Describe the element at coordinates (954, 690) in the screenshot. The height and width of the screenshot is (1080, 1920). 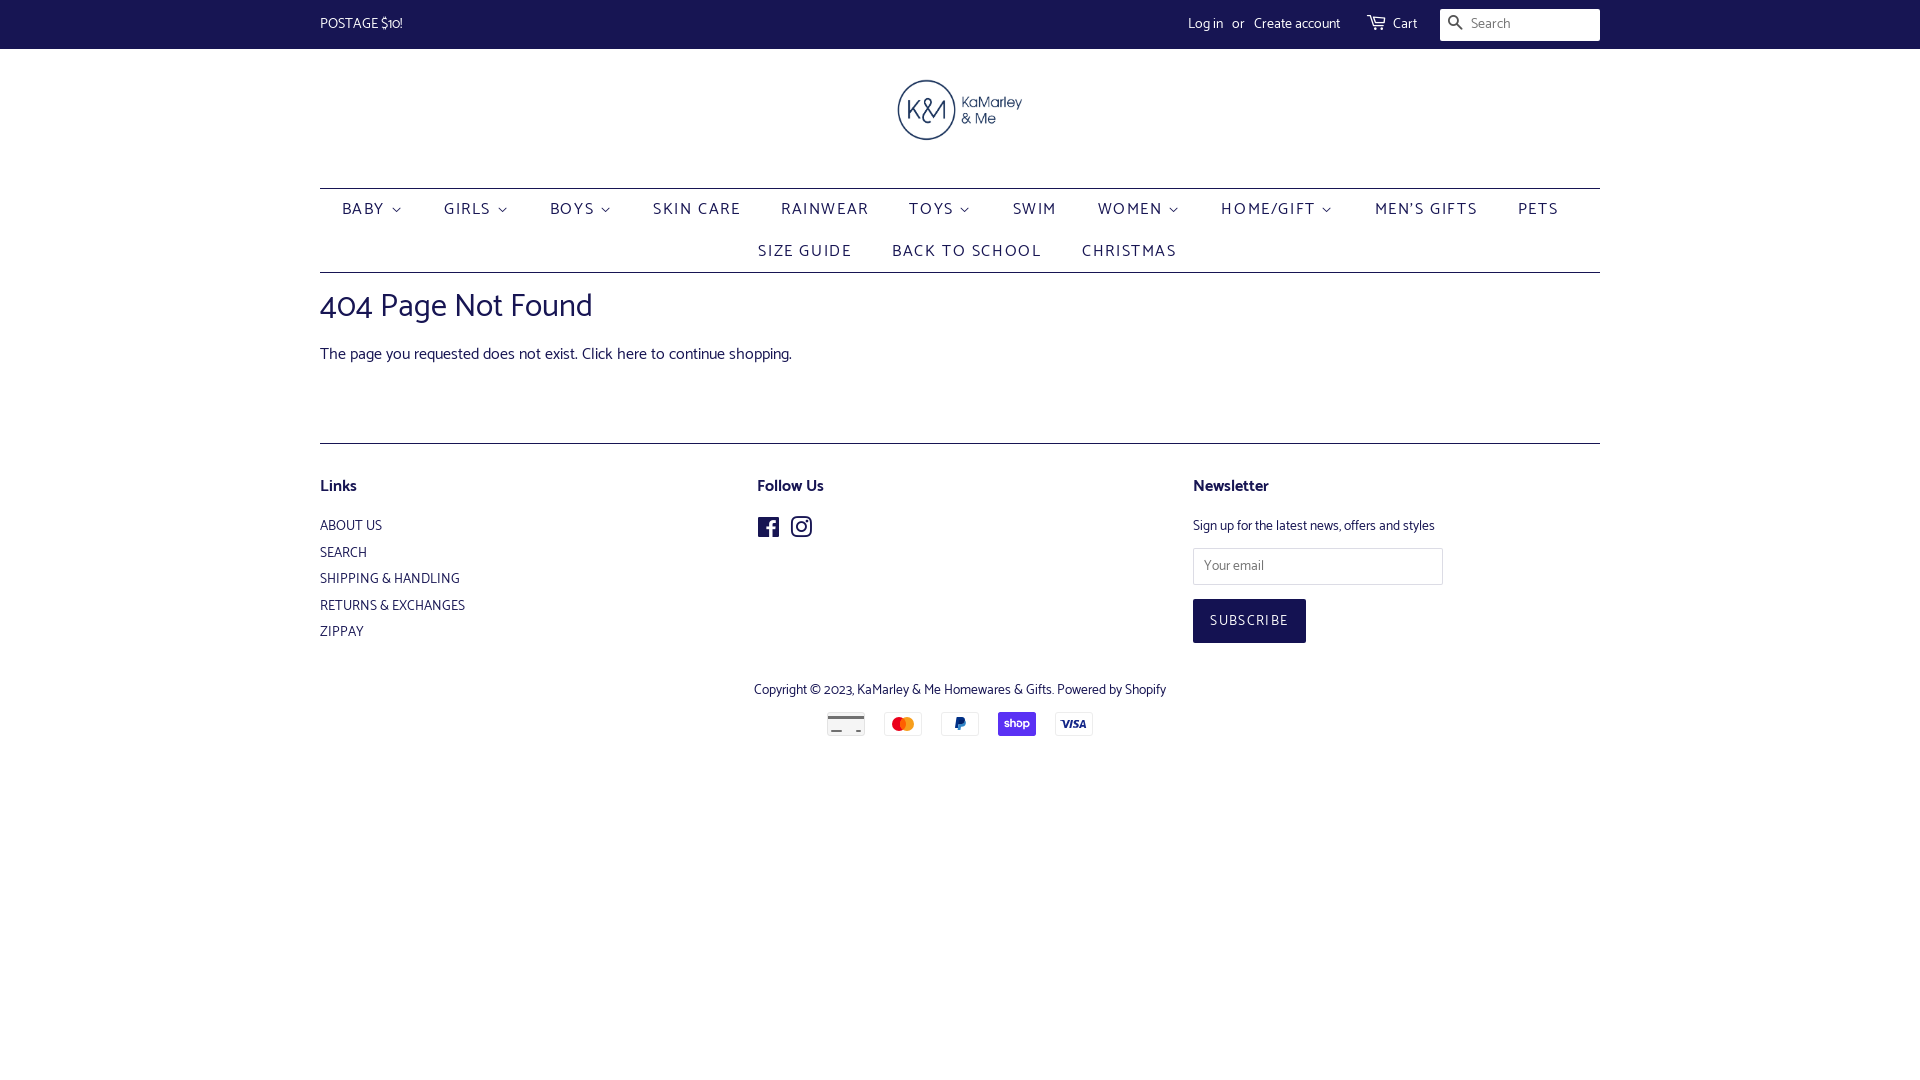
I see `KaMarley & Me Homewares & Gifts` at that location.